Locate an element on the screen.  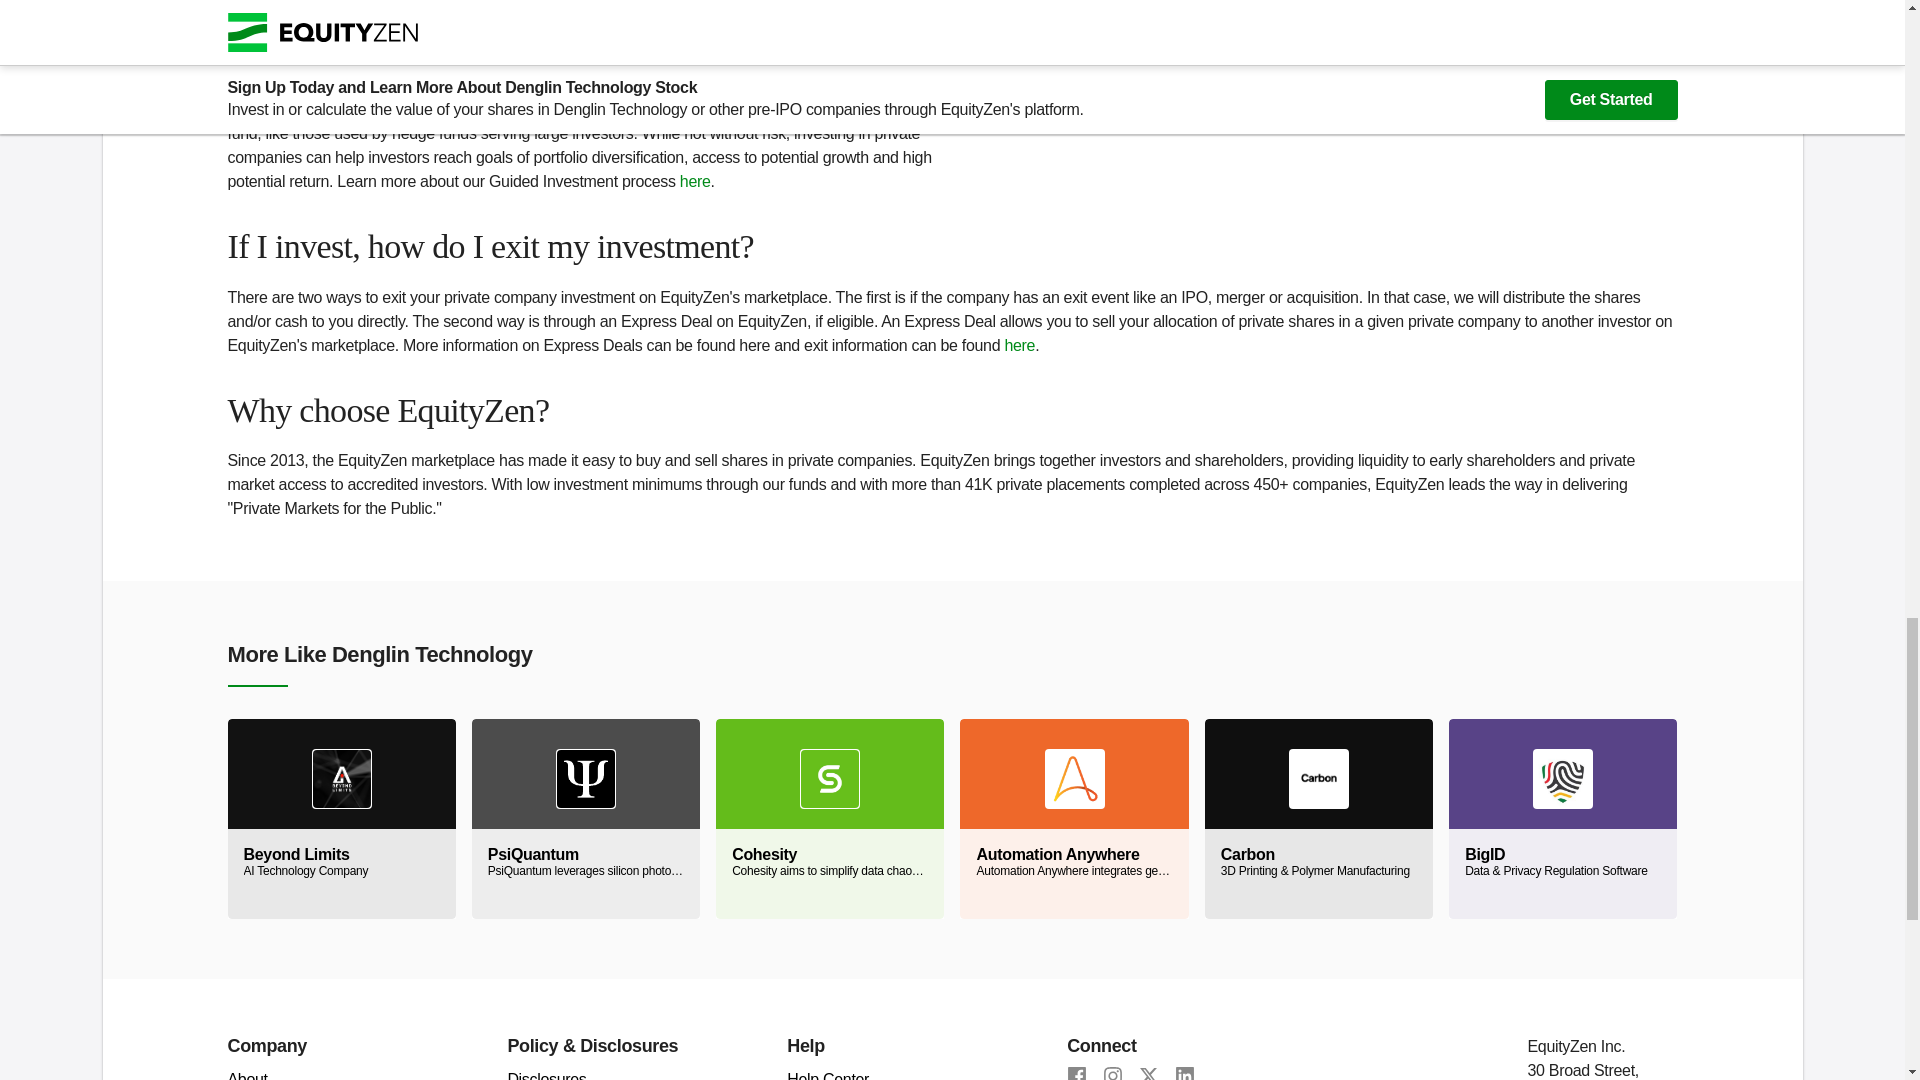
Help Center is located at coordinates (828, 1076).